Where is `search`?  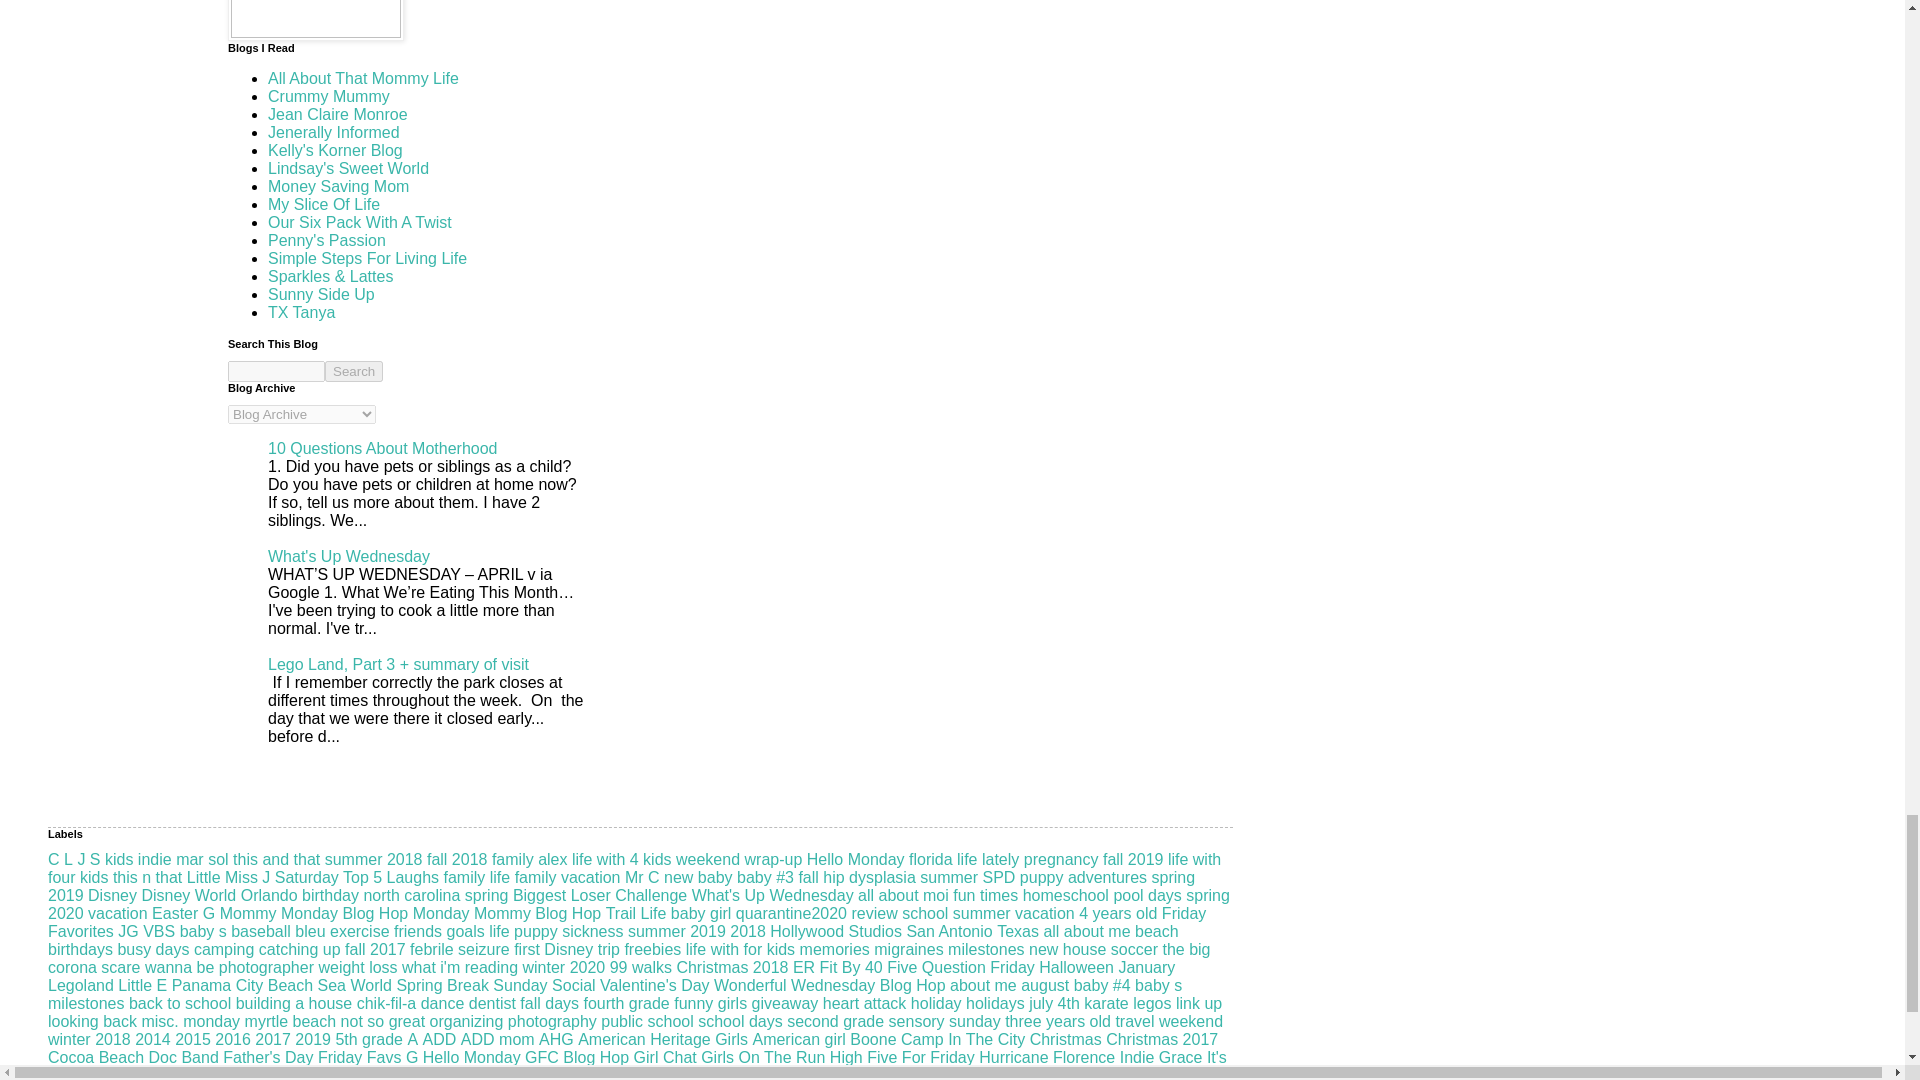 search is located at coordinates (353, 371).